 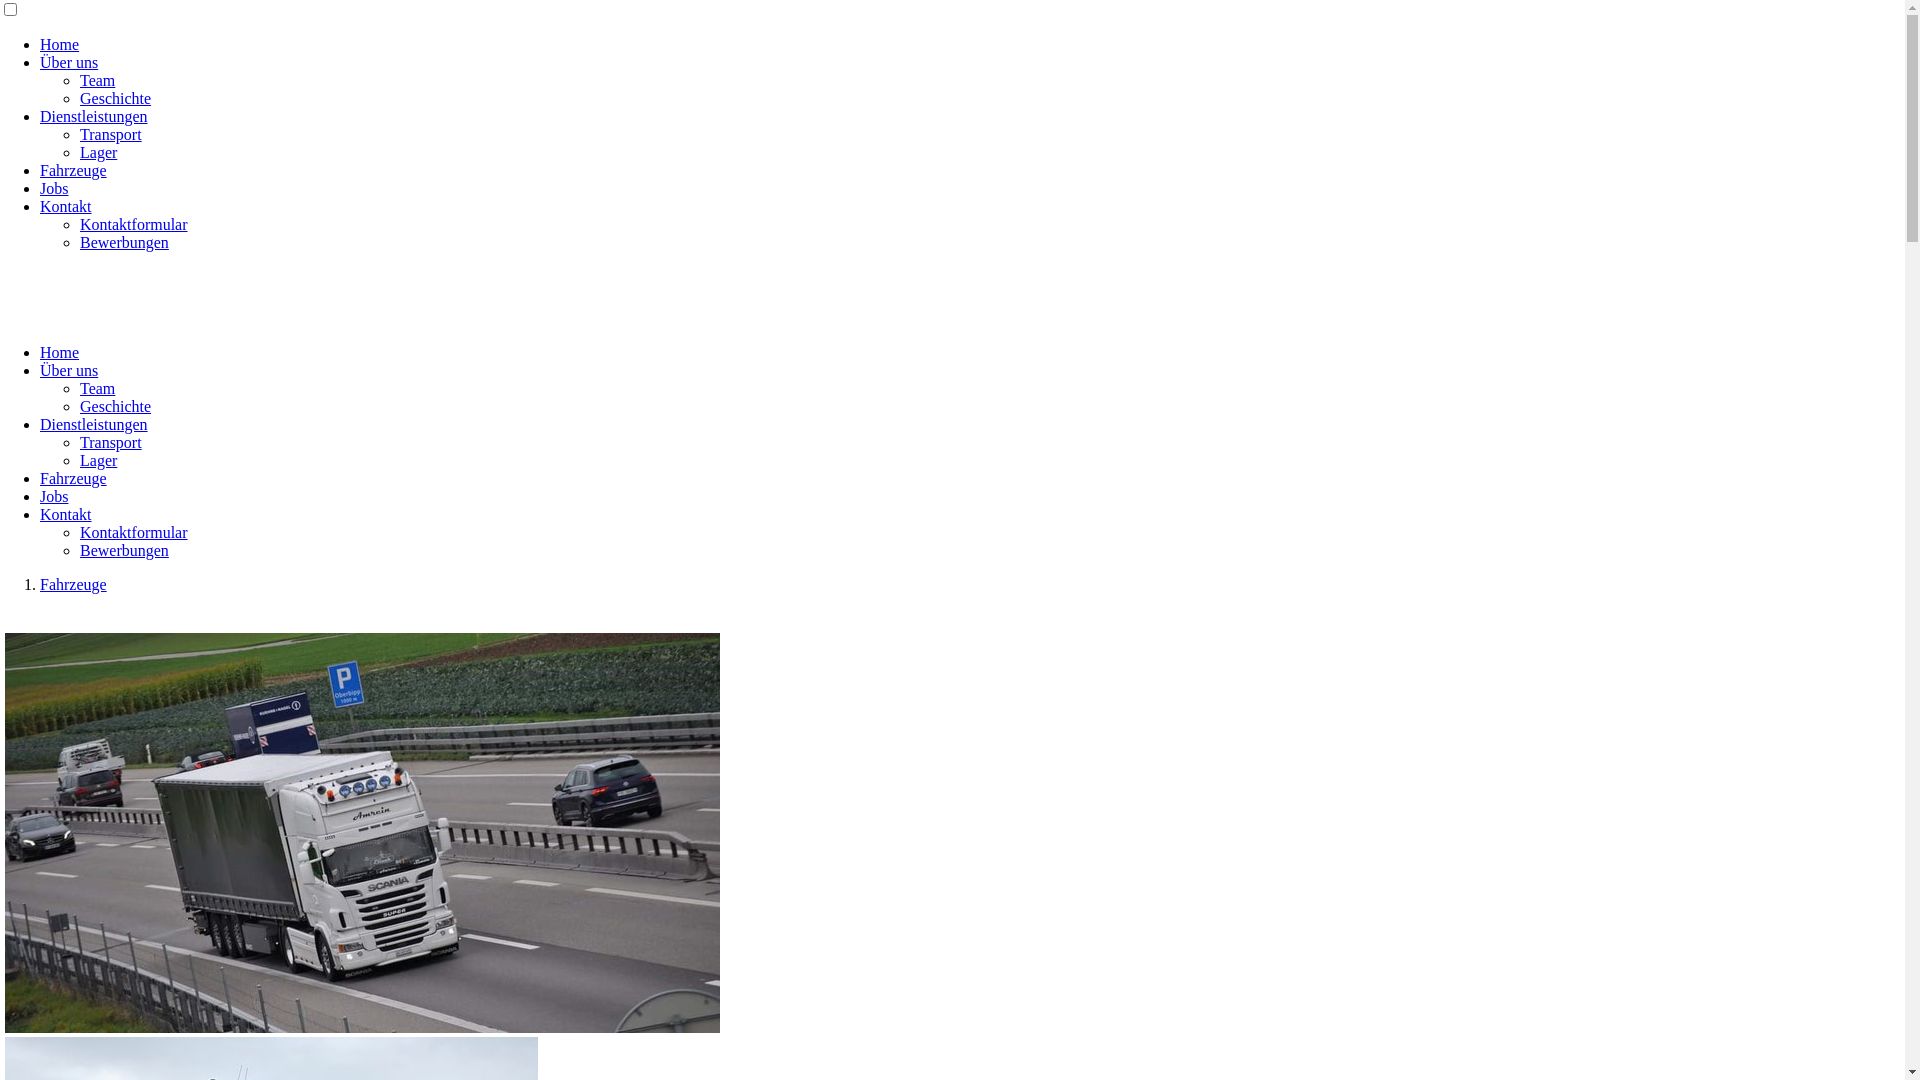 What do you see at coordinates (74, 584) in the screenshot?
I see `Fahrzeuge` at bounding box center [74, 584].